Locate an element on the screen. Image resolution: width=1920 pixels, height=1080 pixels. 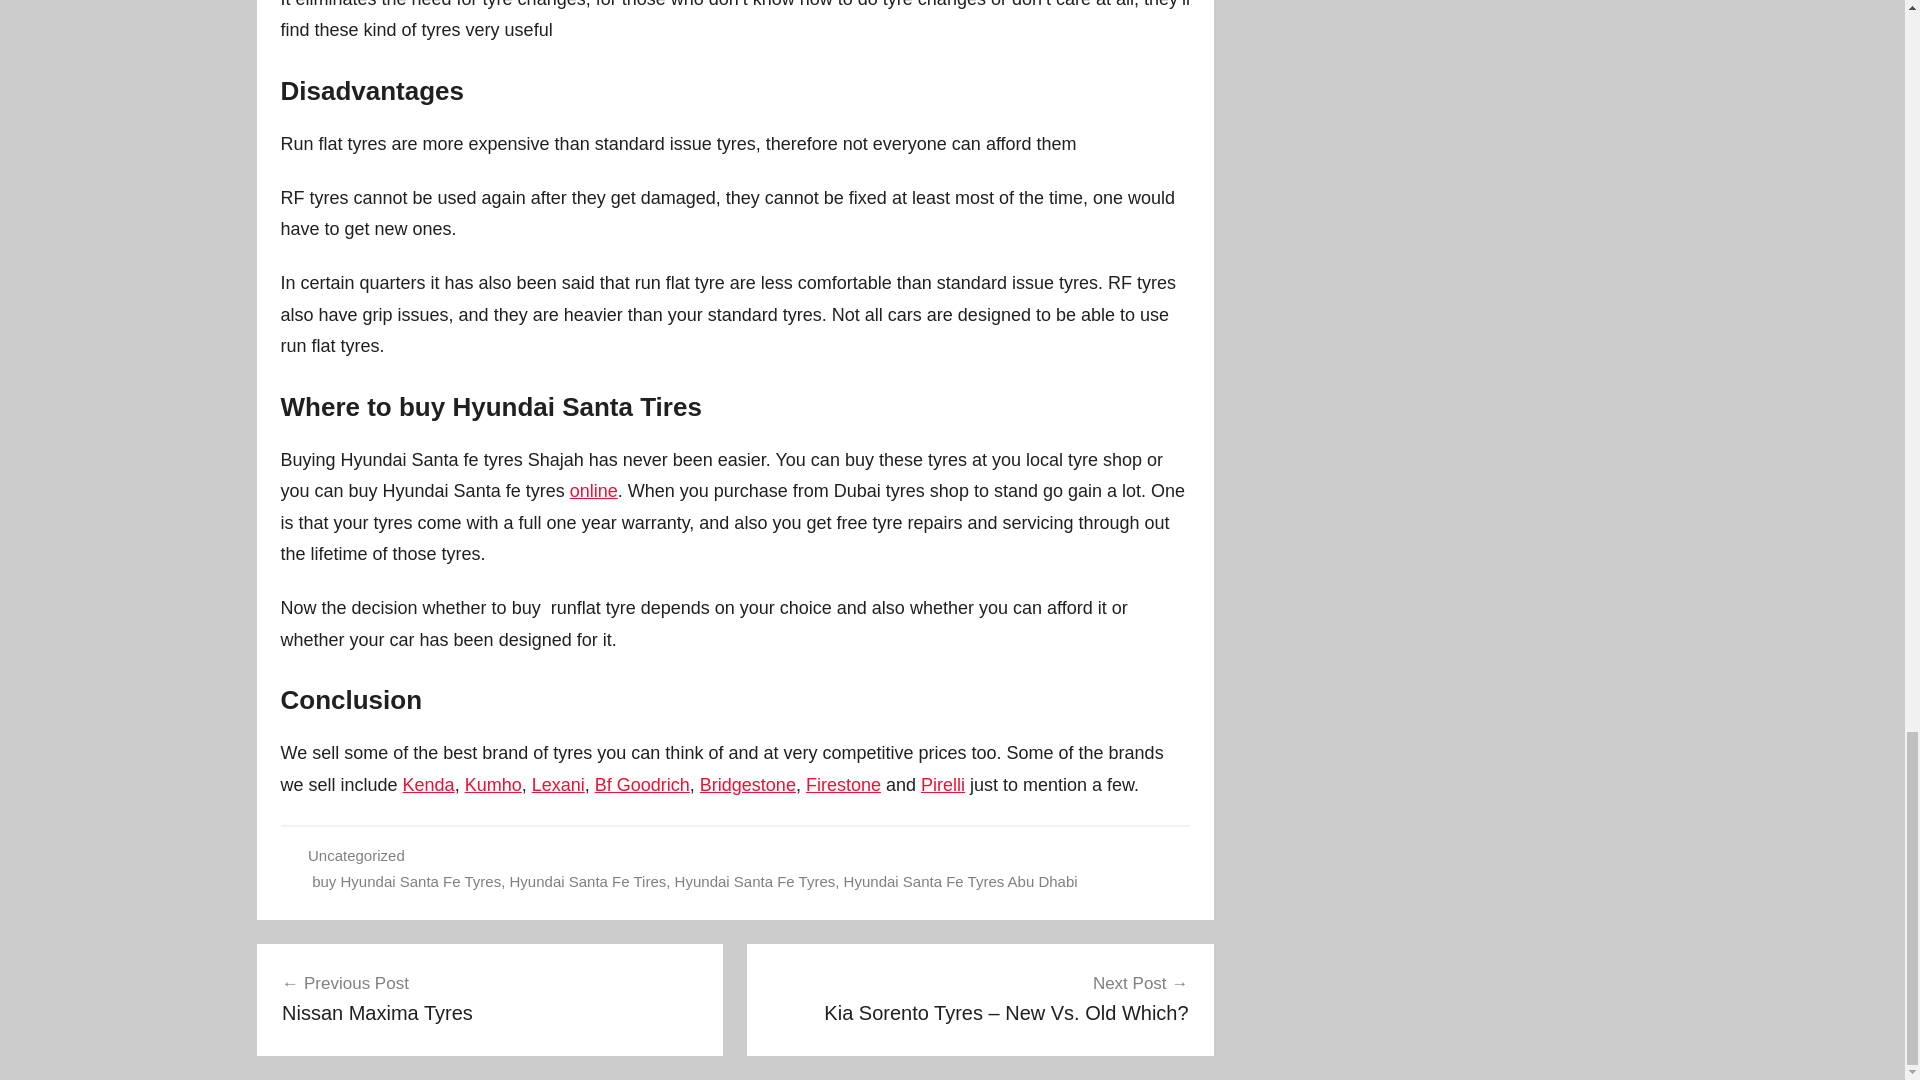
Kumho is located at coordinates (748, 784).